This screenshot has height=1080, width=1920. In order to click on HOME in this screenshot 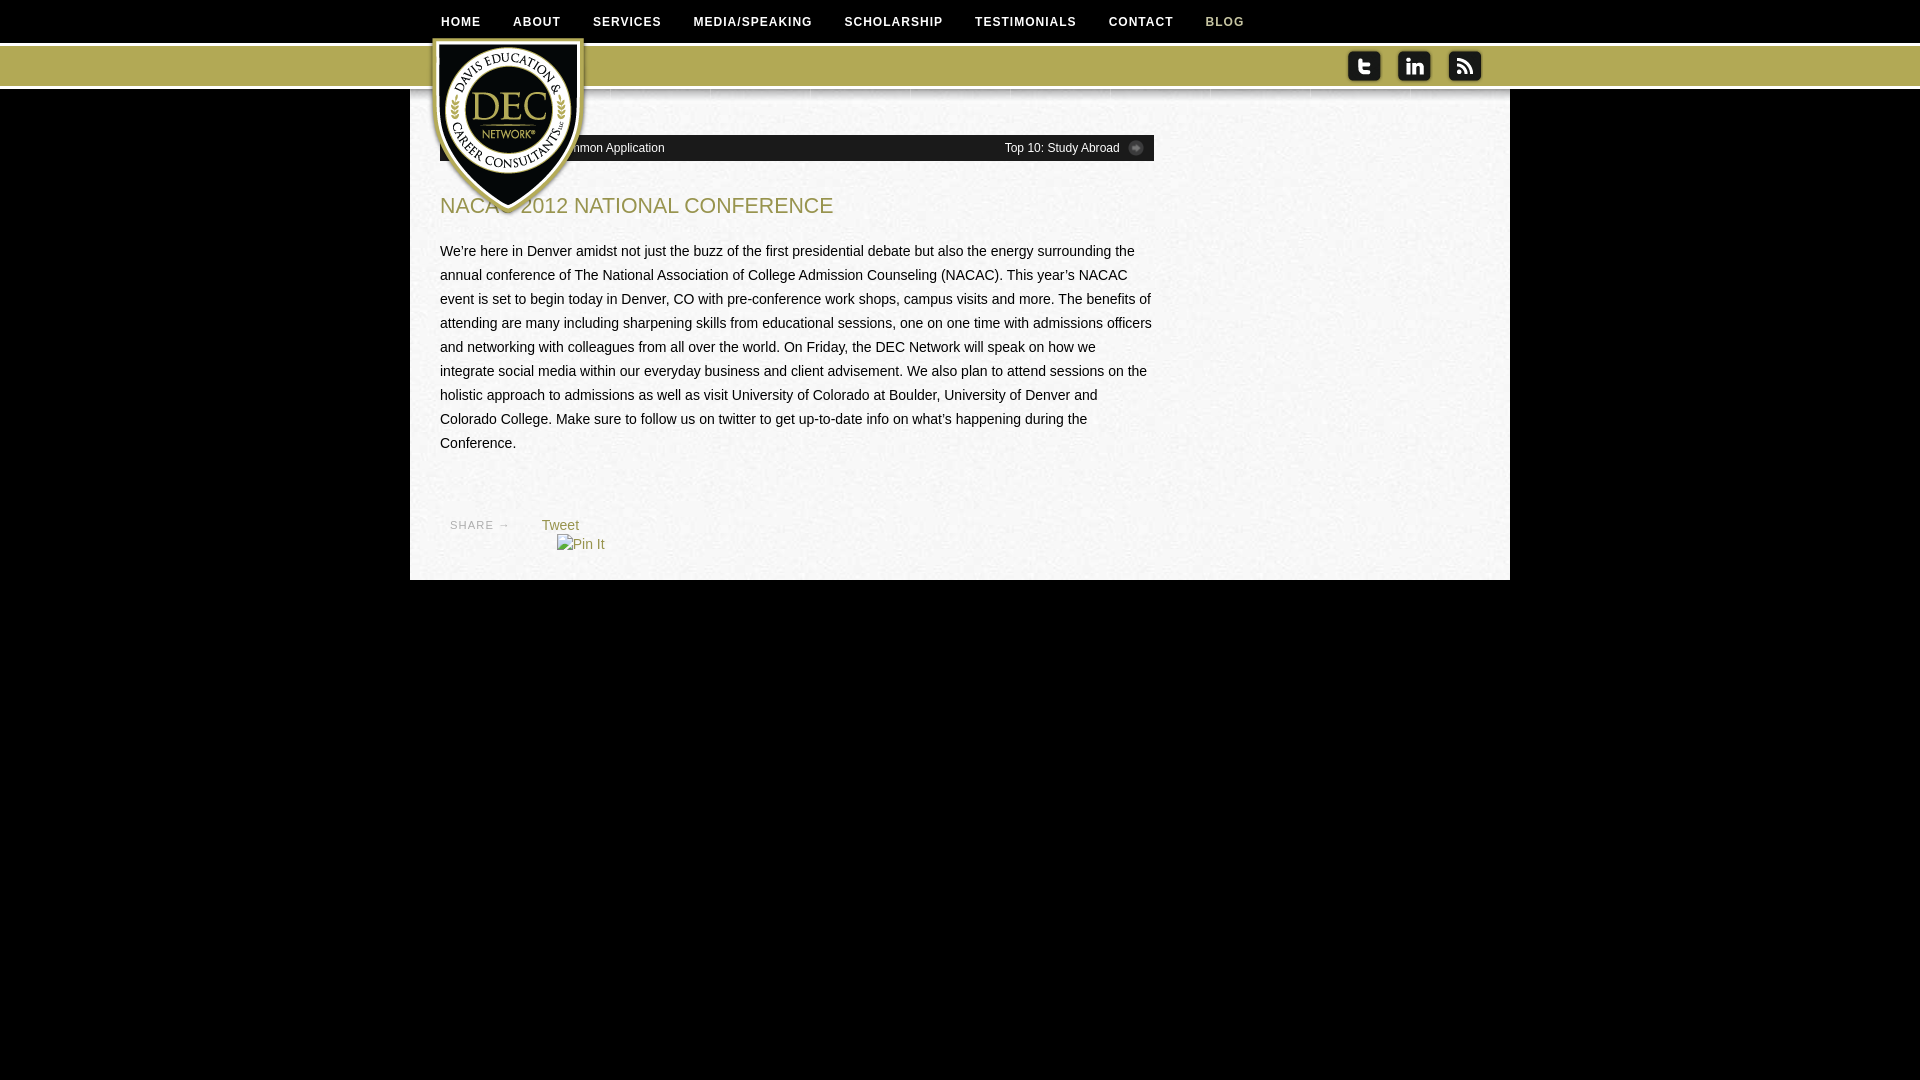, I will do `click(460, 21)`.